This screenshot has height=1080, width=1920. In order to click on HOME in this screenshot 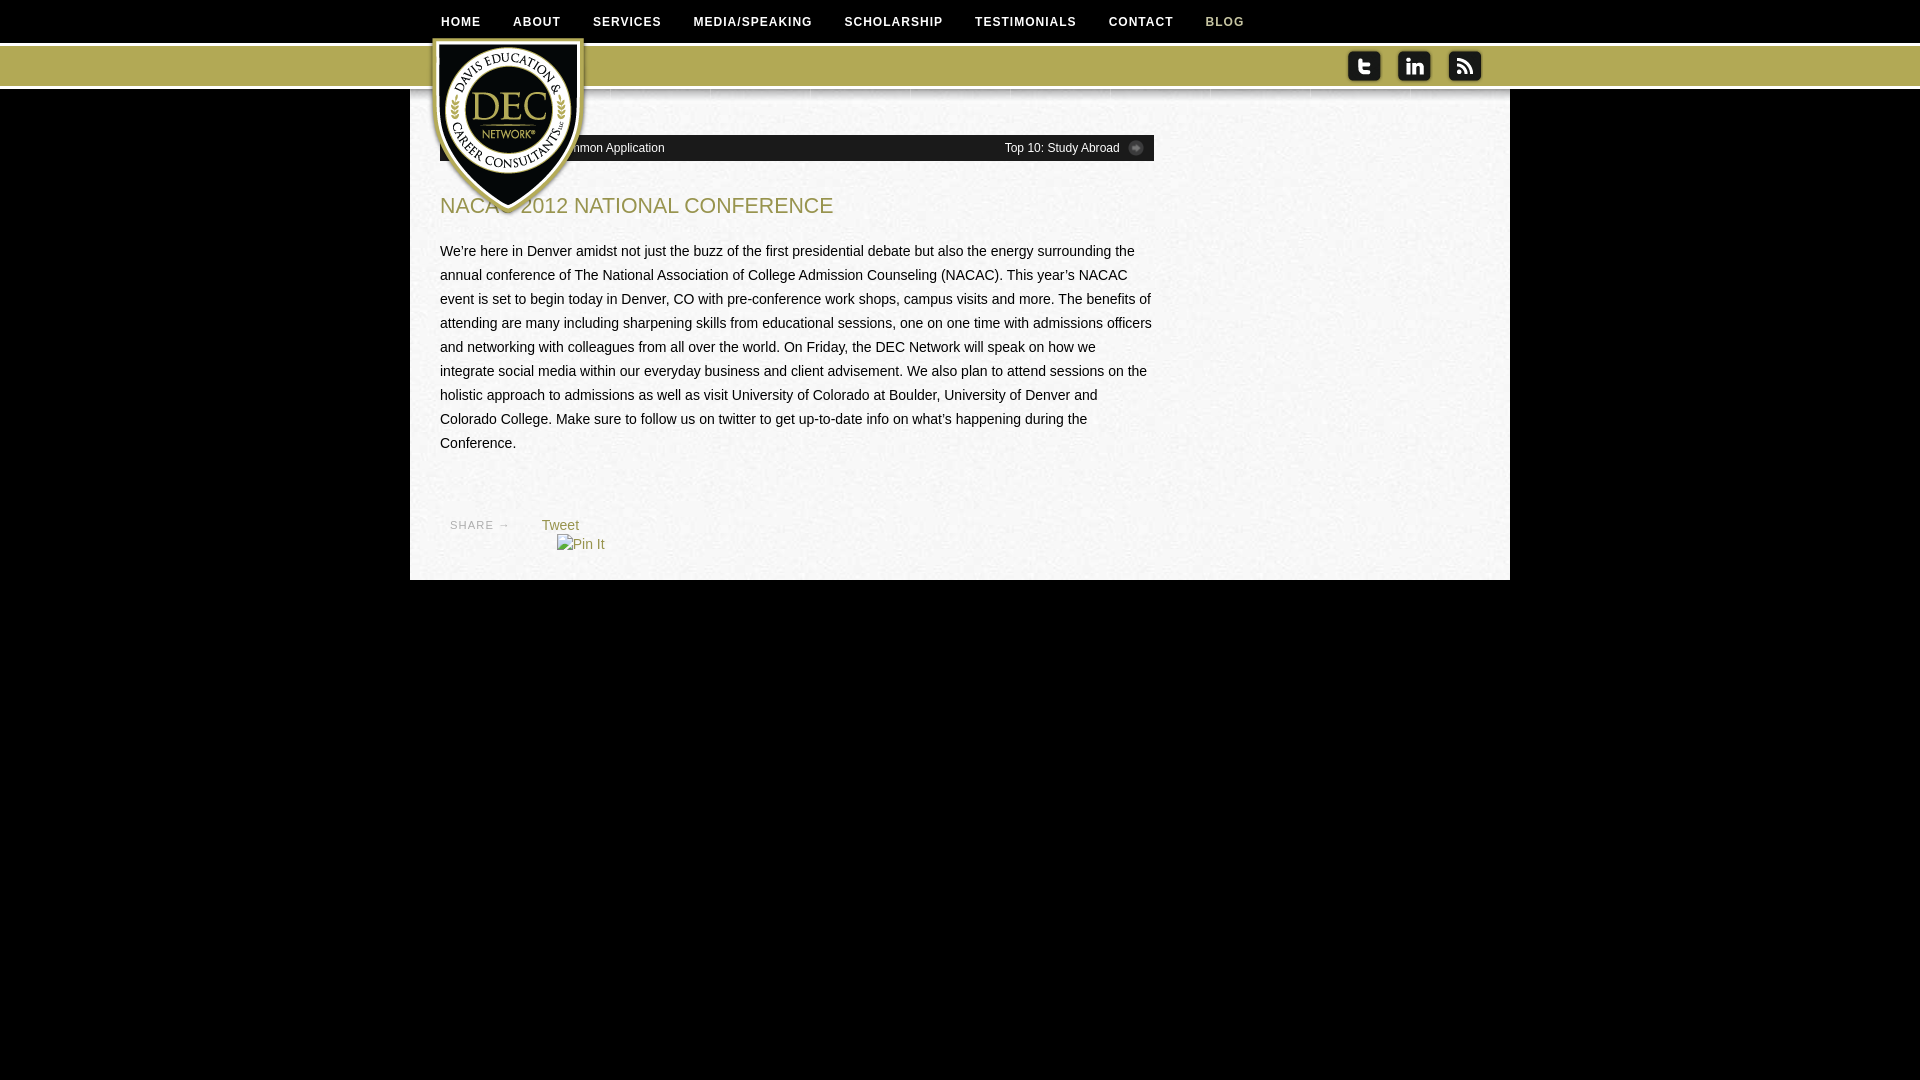, I will do `click(460, 21)`.